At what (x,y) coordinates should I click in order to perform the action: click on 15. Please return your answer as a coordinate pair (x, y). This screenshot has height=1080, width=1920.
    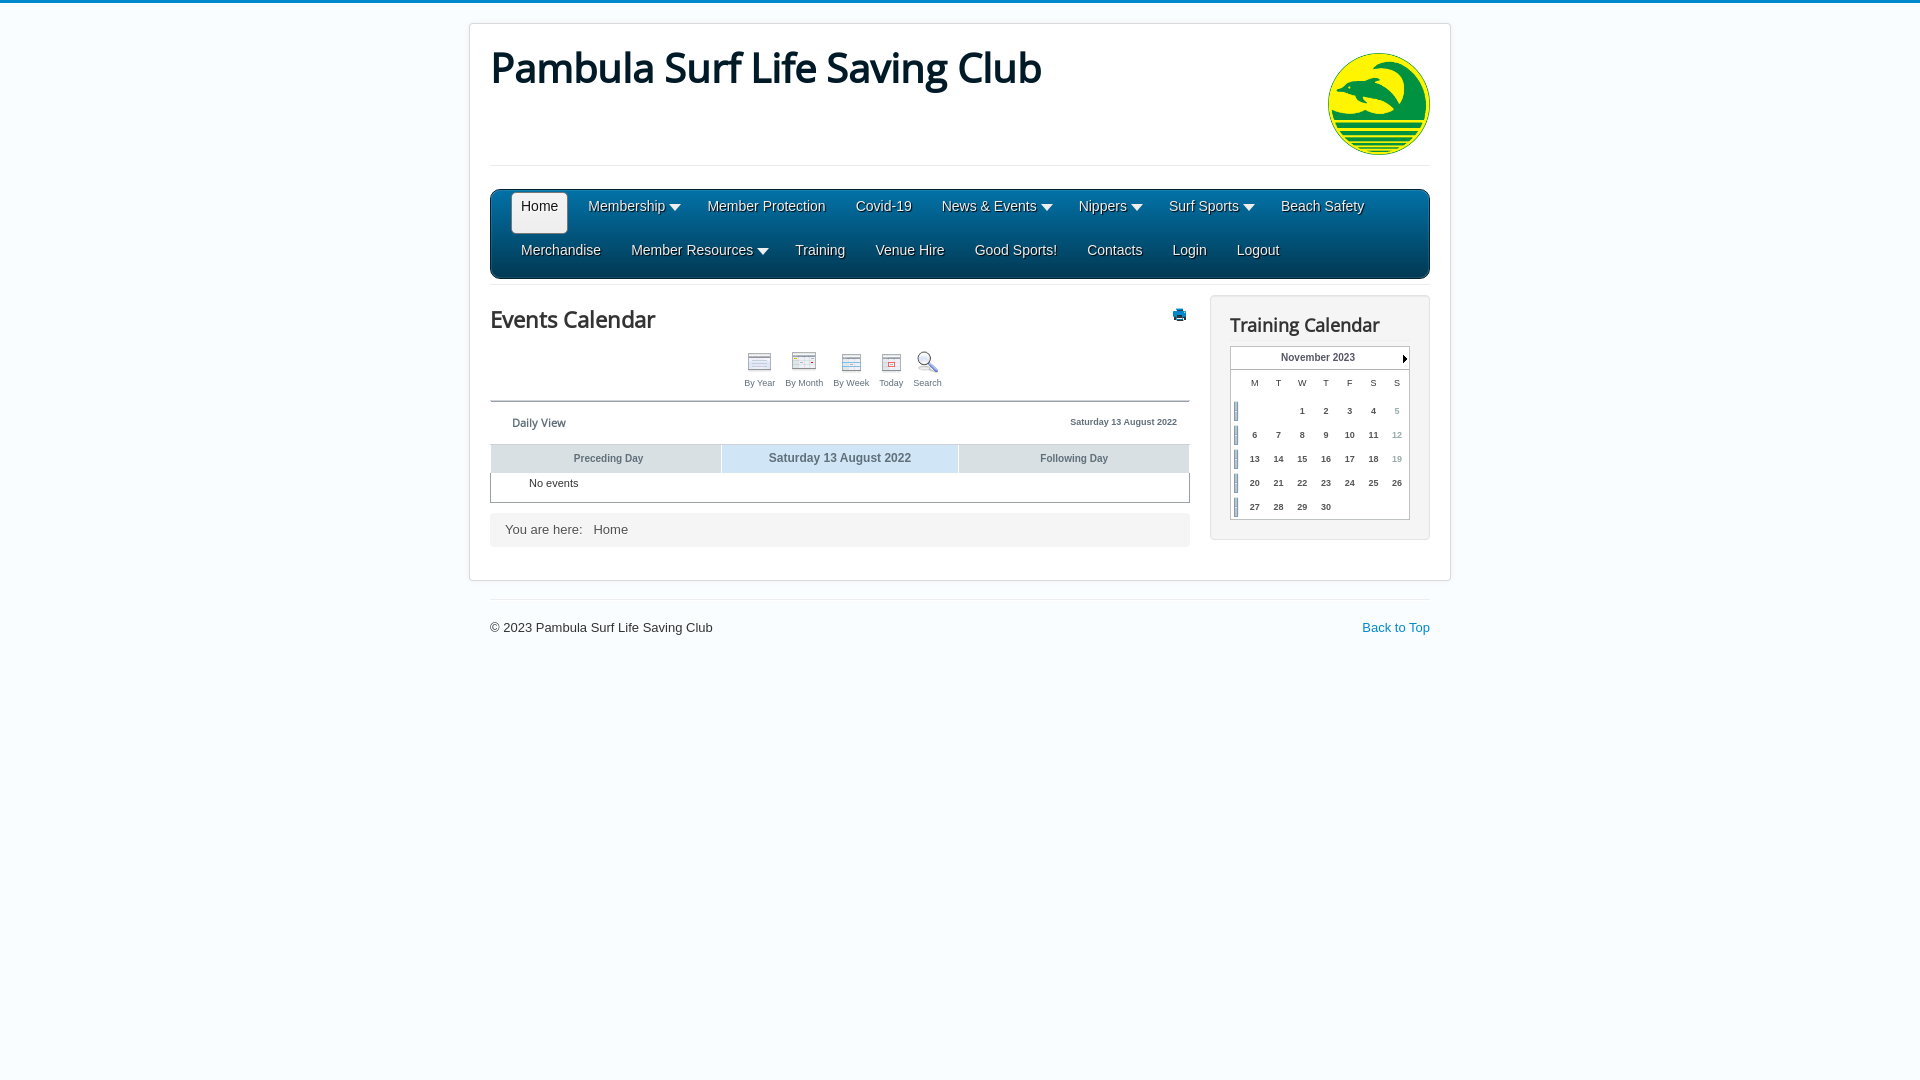
    Looking at the image, I should click on (1302, 459).